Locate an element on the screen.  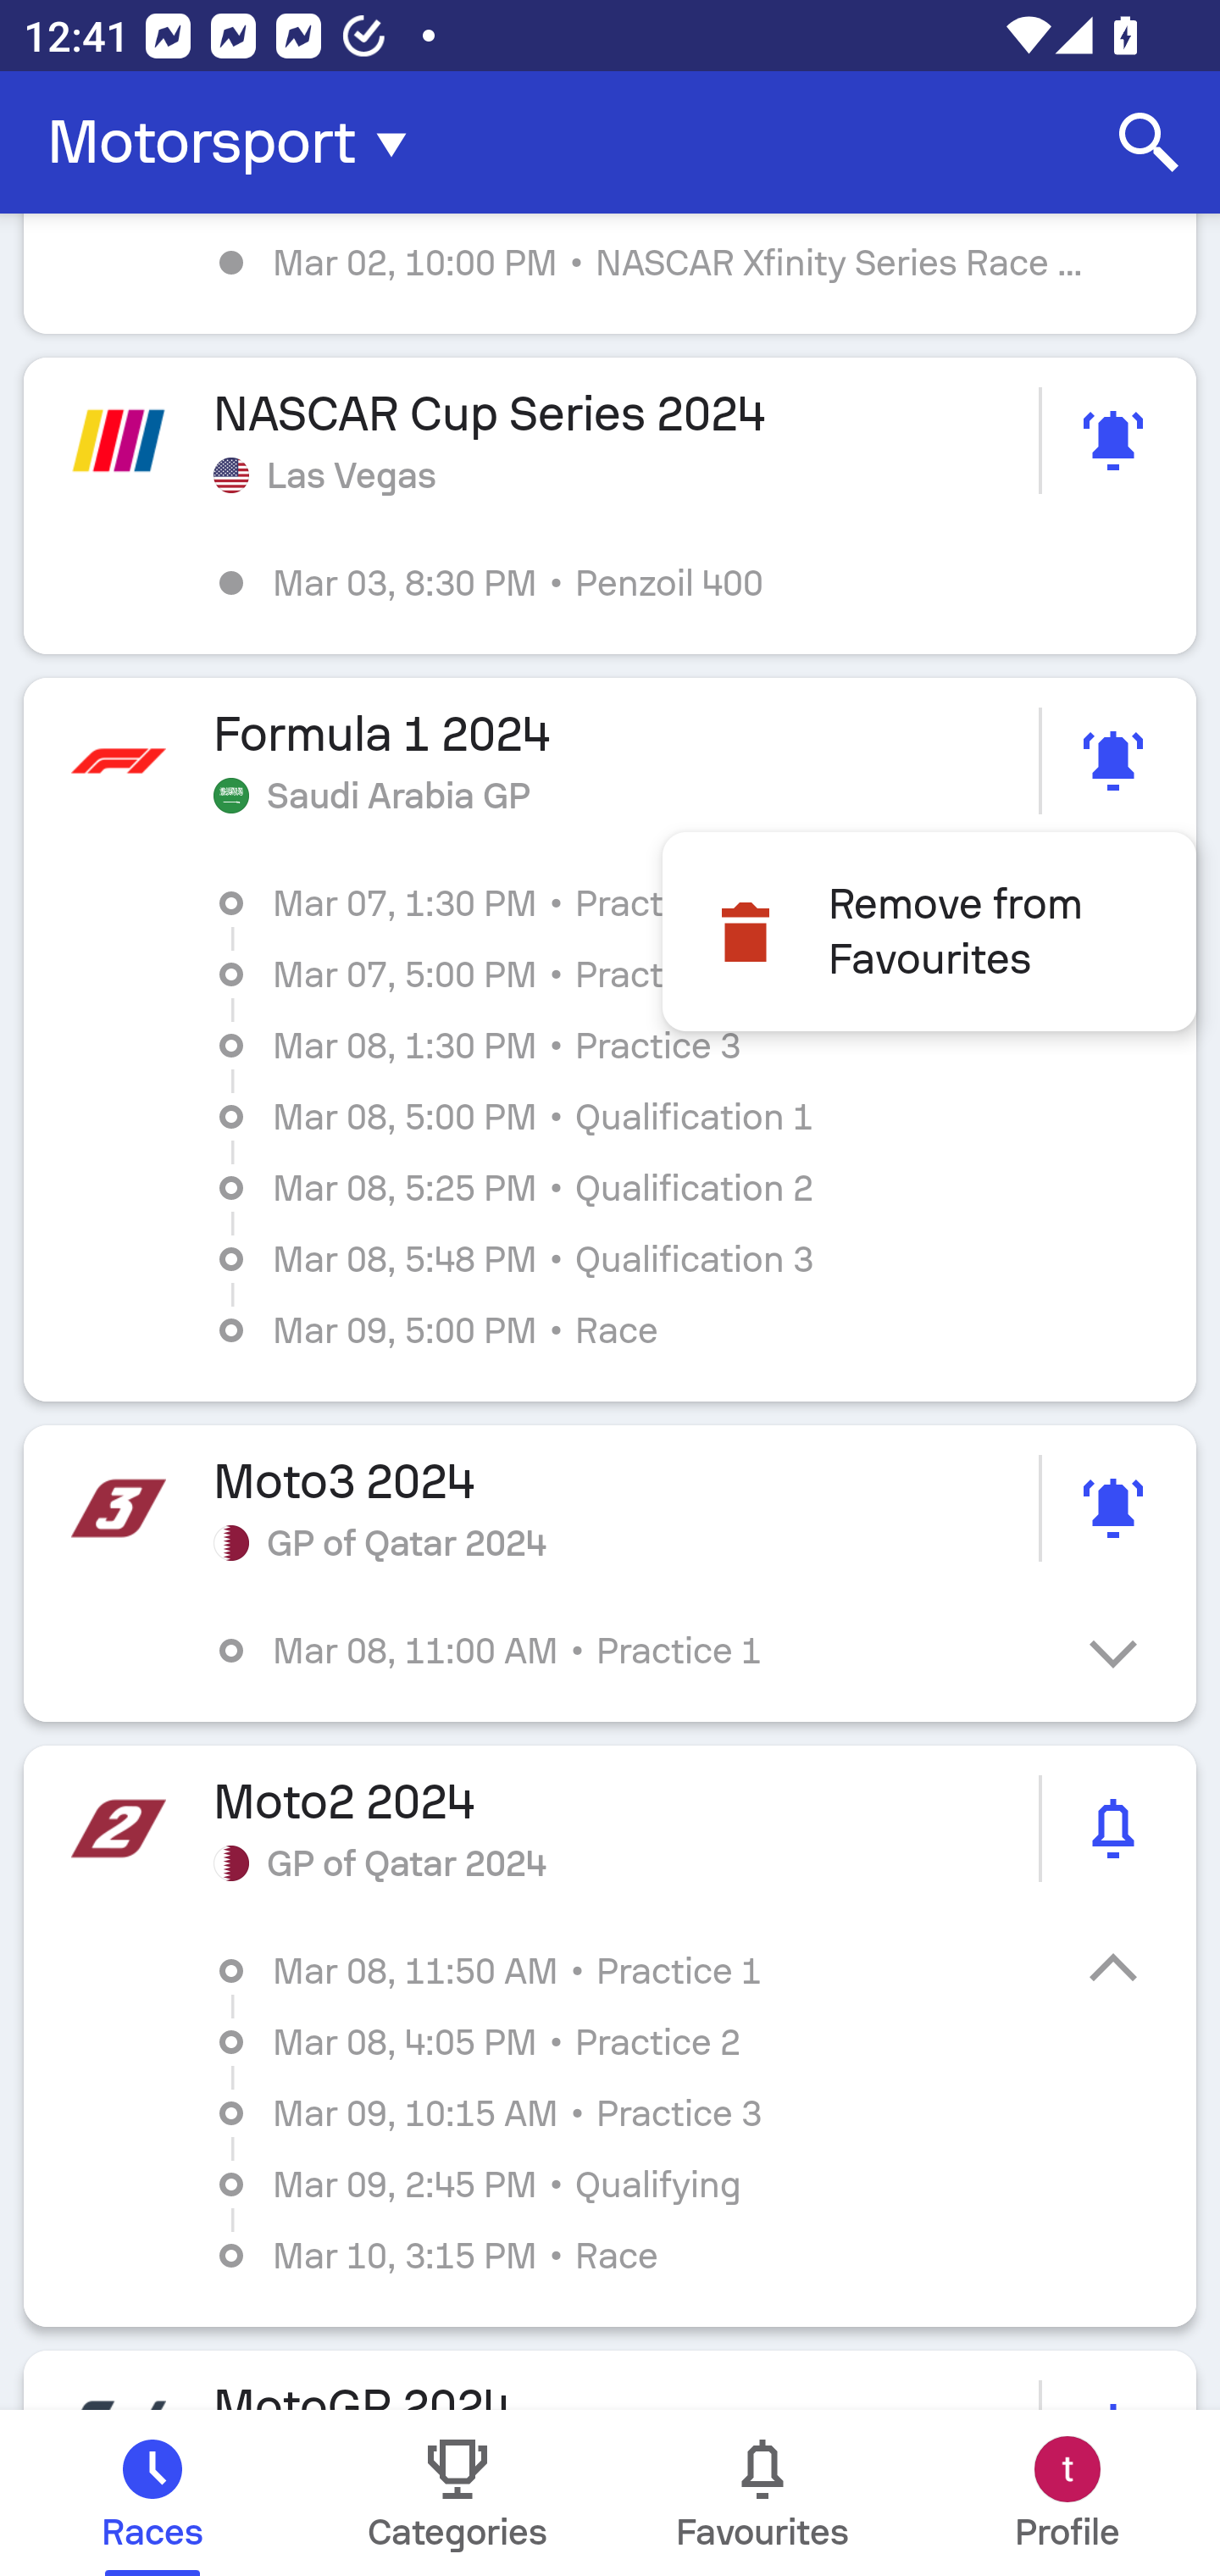
Remove from Favourites is located at coordinates (929, 930).